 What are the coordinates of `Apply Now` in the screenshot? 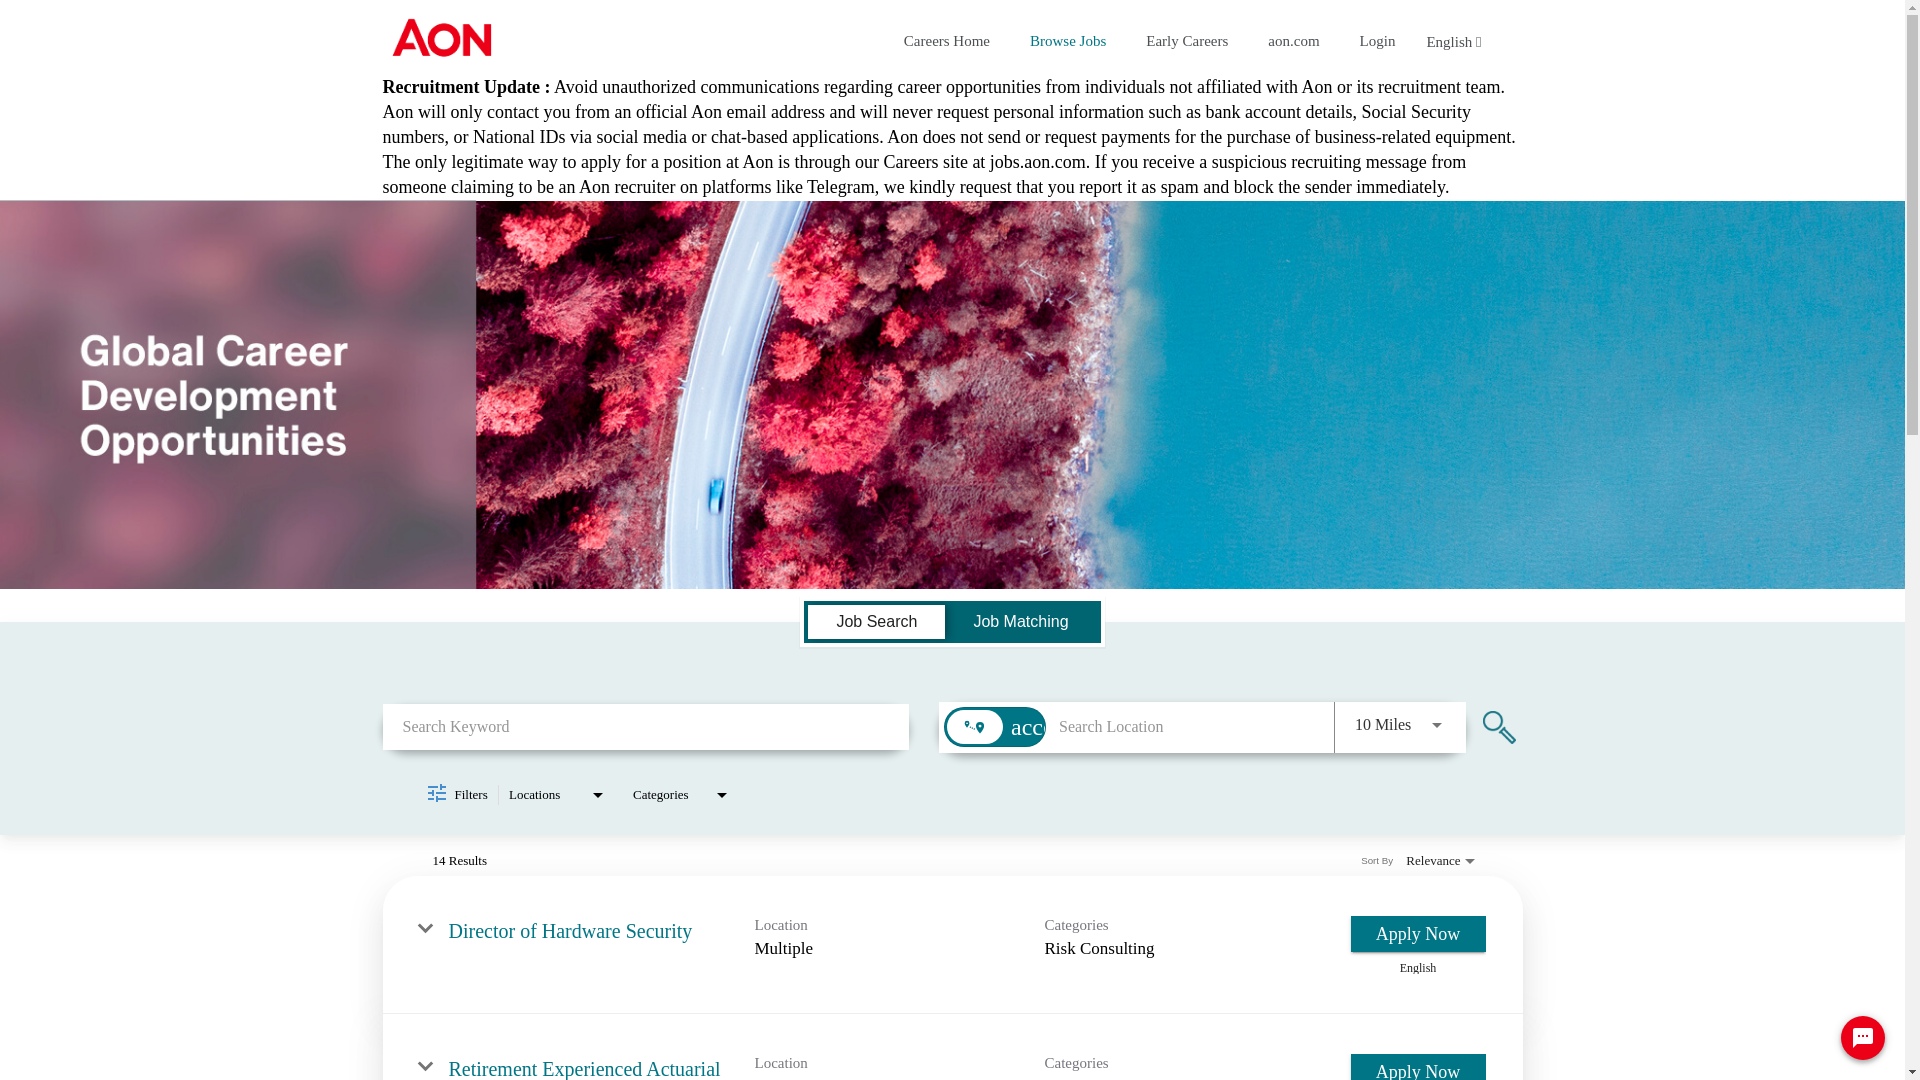 It's located at (1416, 1067).